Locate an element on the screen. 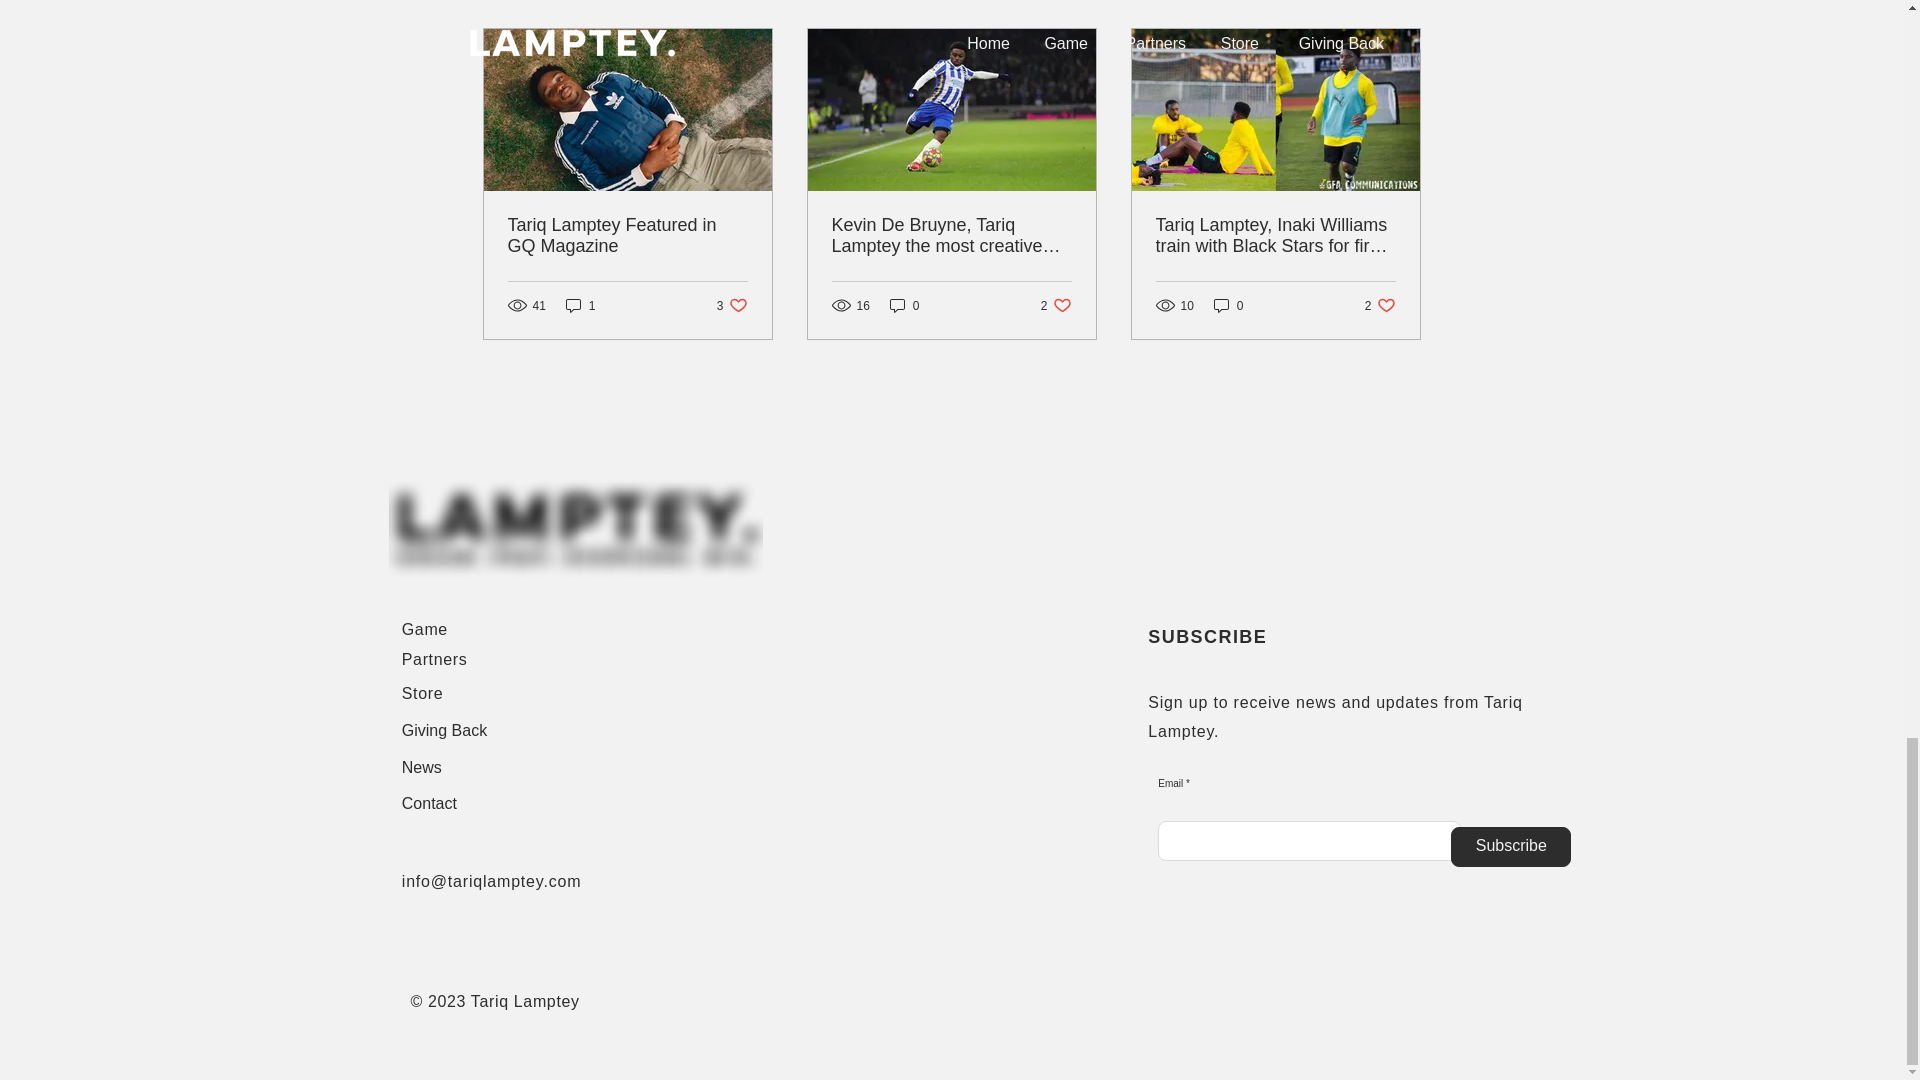 This screenshot has width=1920, height=1080. Store is located at coordinates (580, 305).